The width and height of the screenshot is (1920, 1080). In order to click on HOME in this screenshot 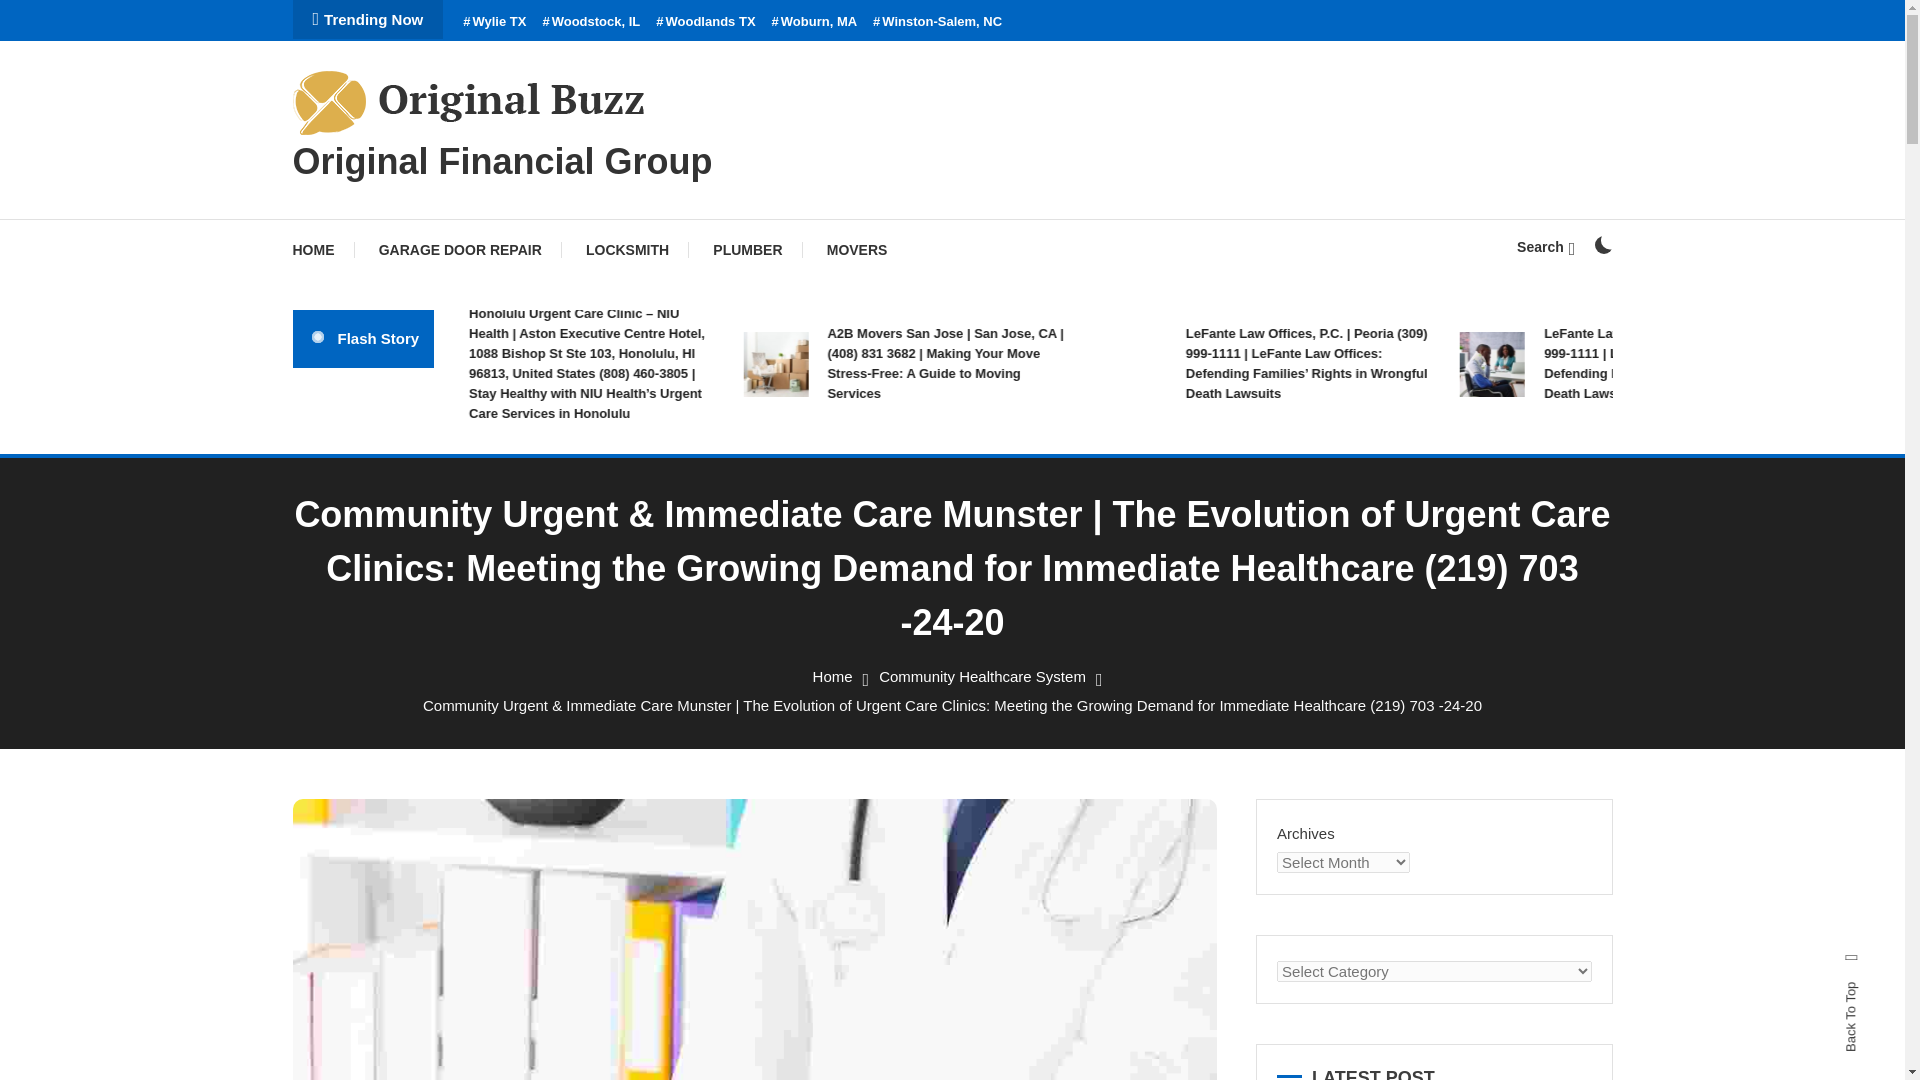, I will do `click(322, 250)`.